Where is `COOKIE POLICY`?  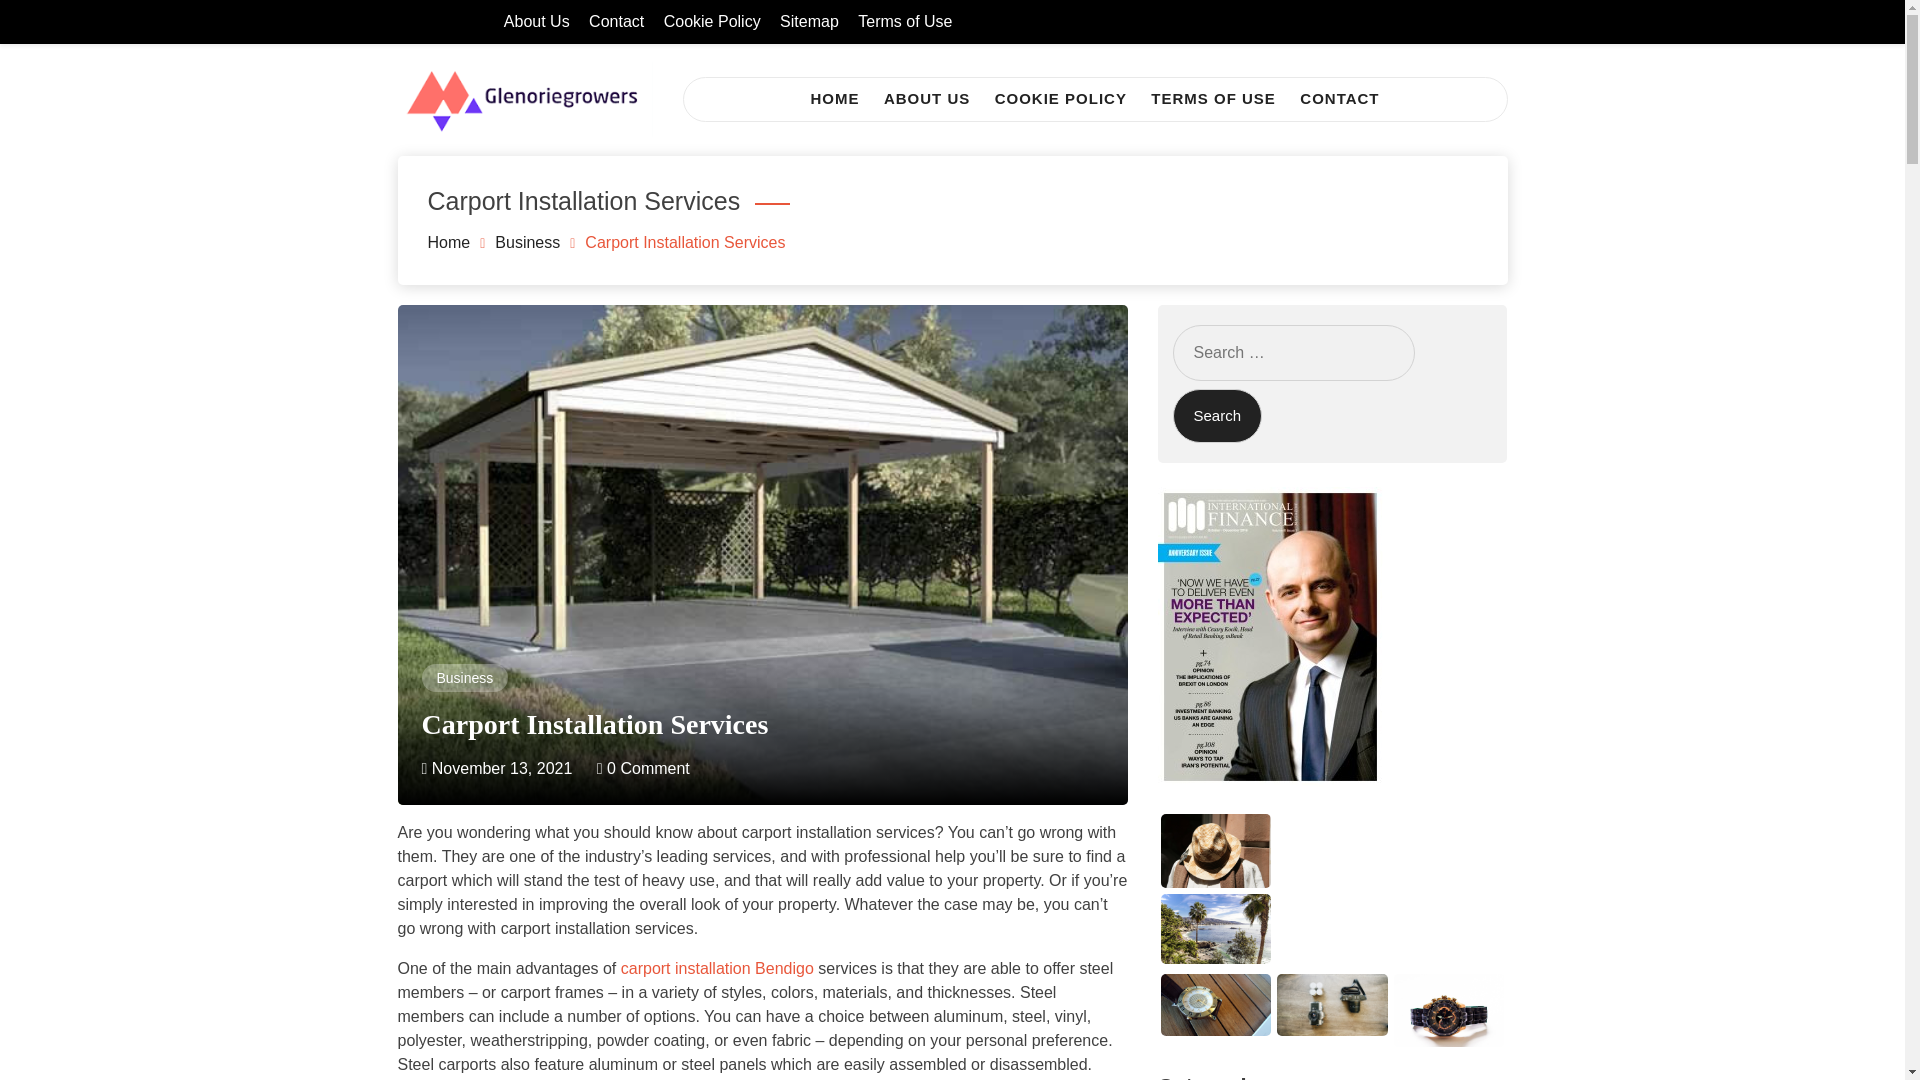
COOKIE POLICY is located at coordinates (1060, 98).